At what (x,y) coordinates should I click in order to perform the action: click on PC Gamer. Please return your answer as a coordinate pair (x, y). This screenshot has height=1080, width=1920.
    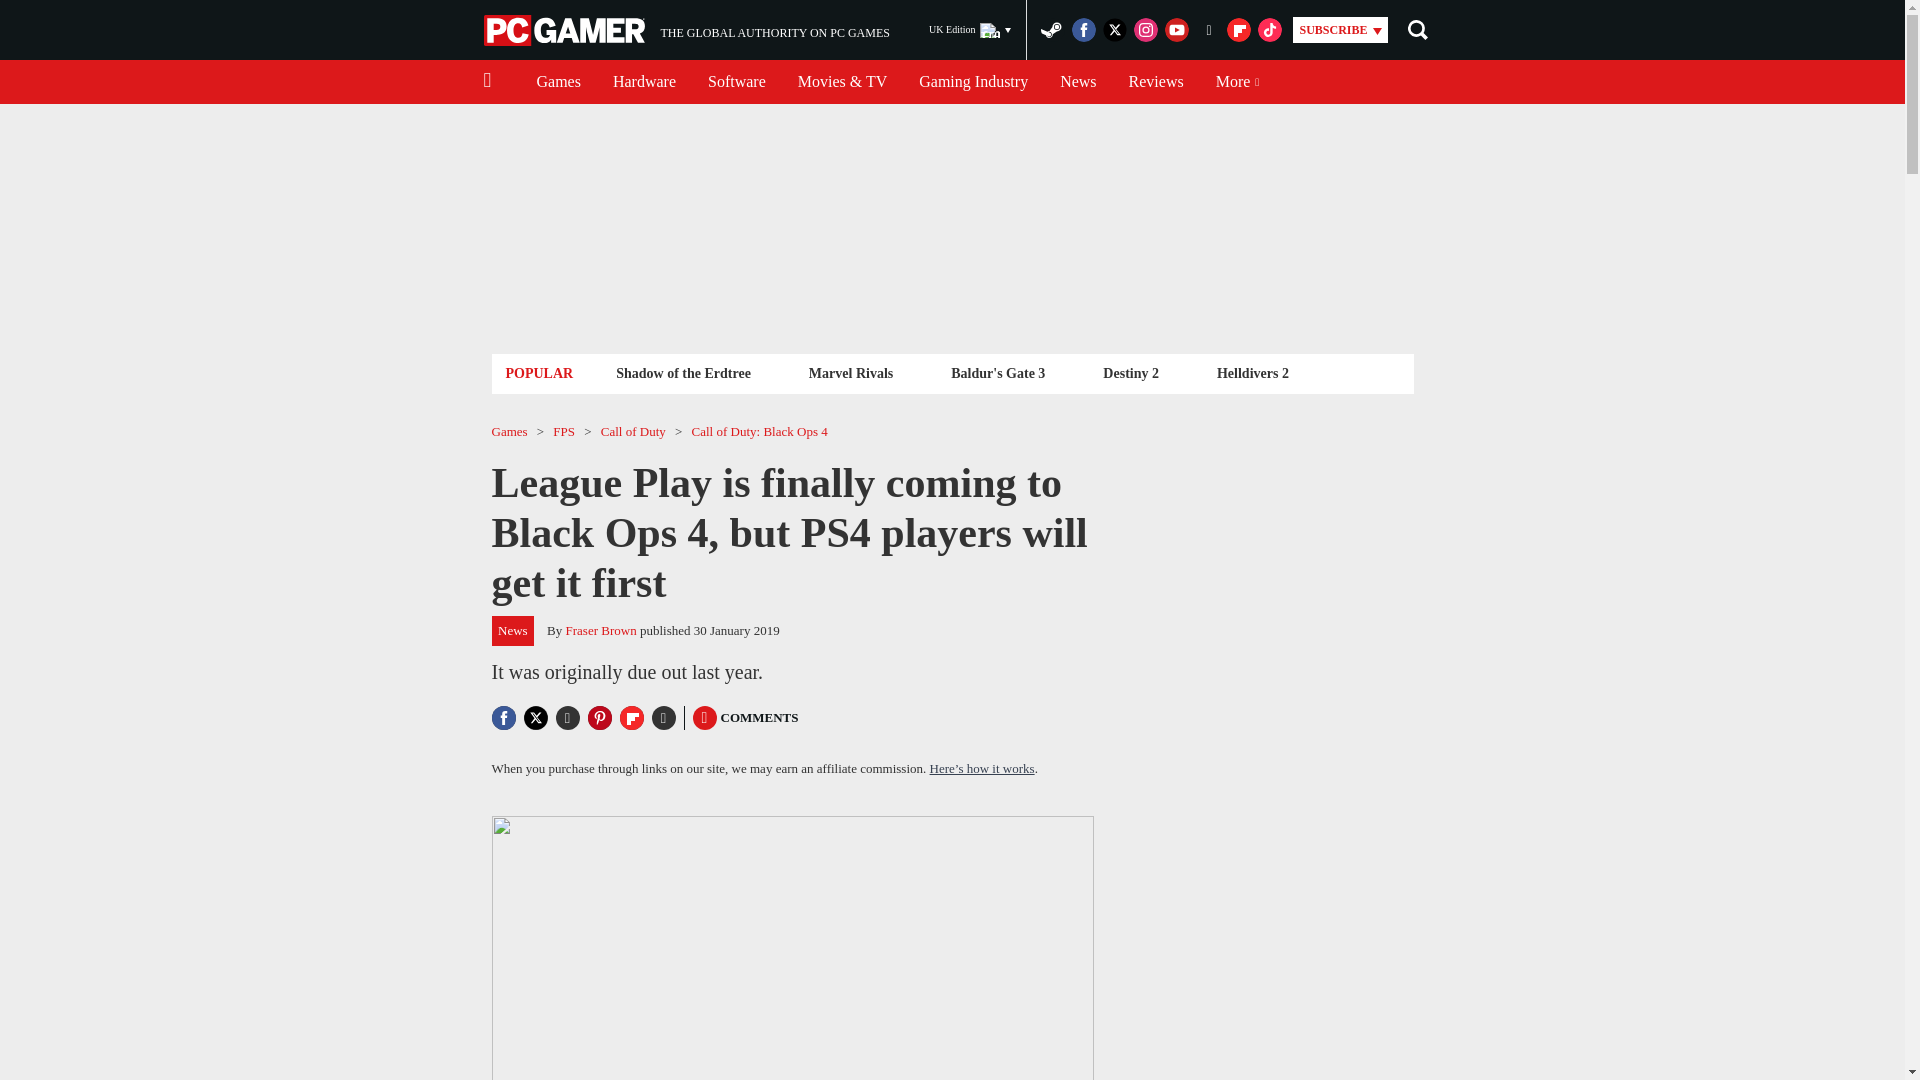
    Looking at the image, I should click on (736, 82).